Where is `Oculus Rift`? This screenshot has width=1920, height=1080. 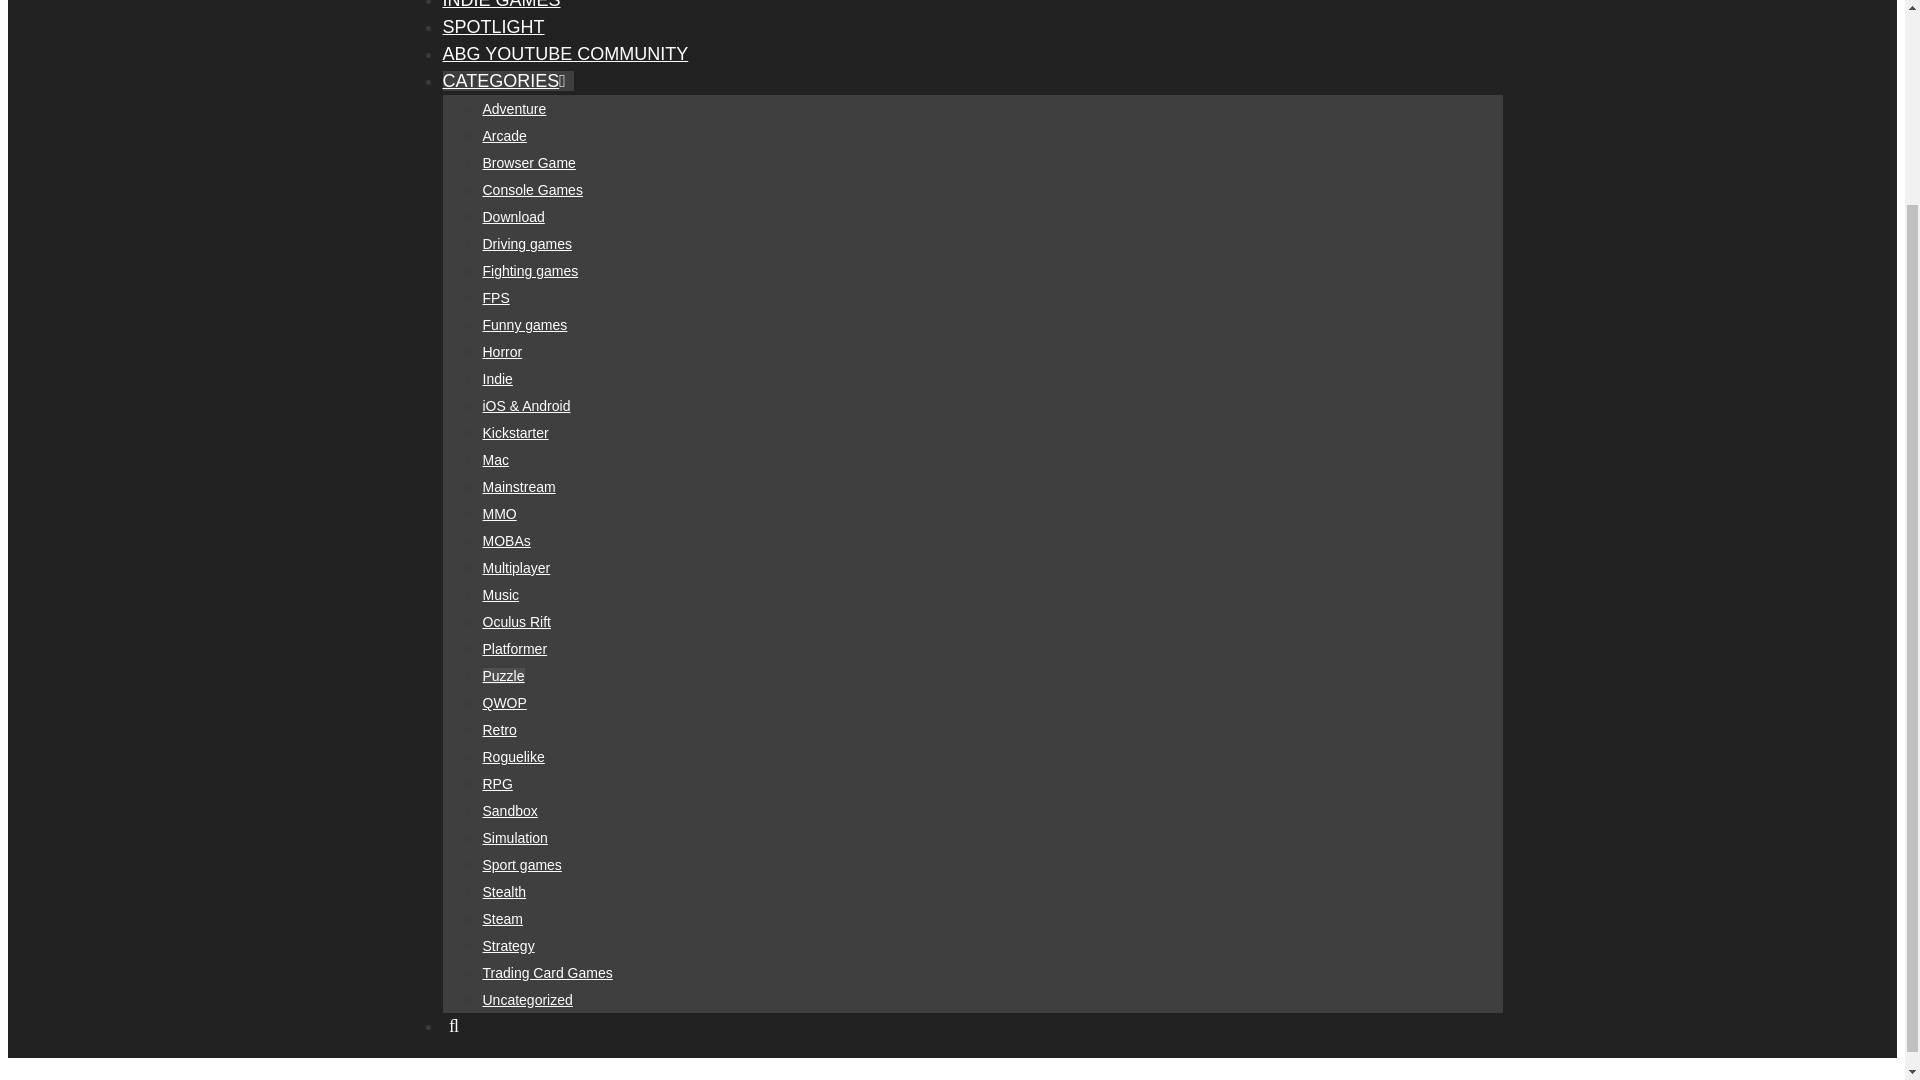 Oculus Rift is located at coordinates (515, 622).